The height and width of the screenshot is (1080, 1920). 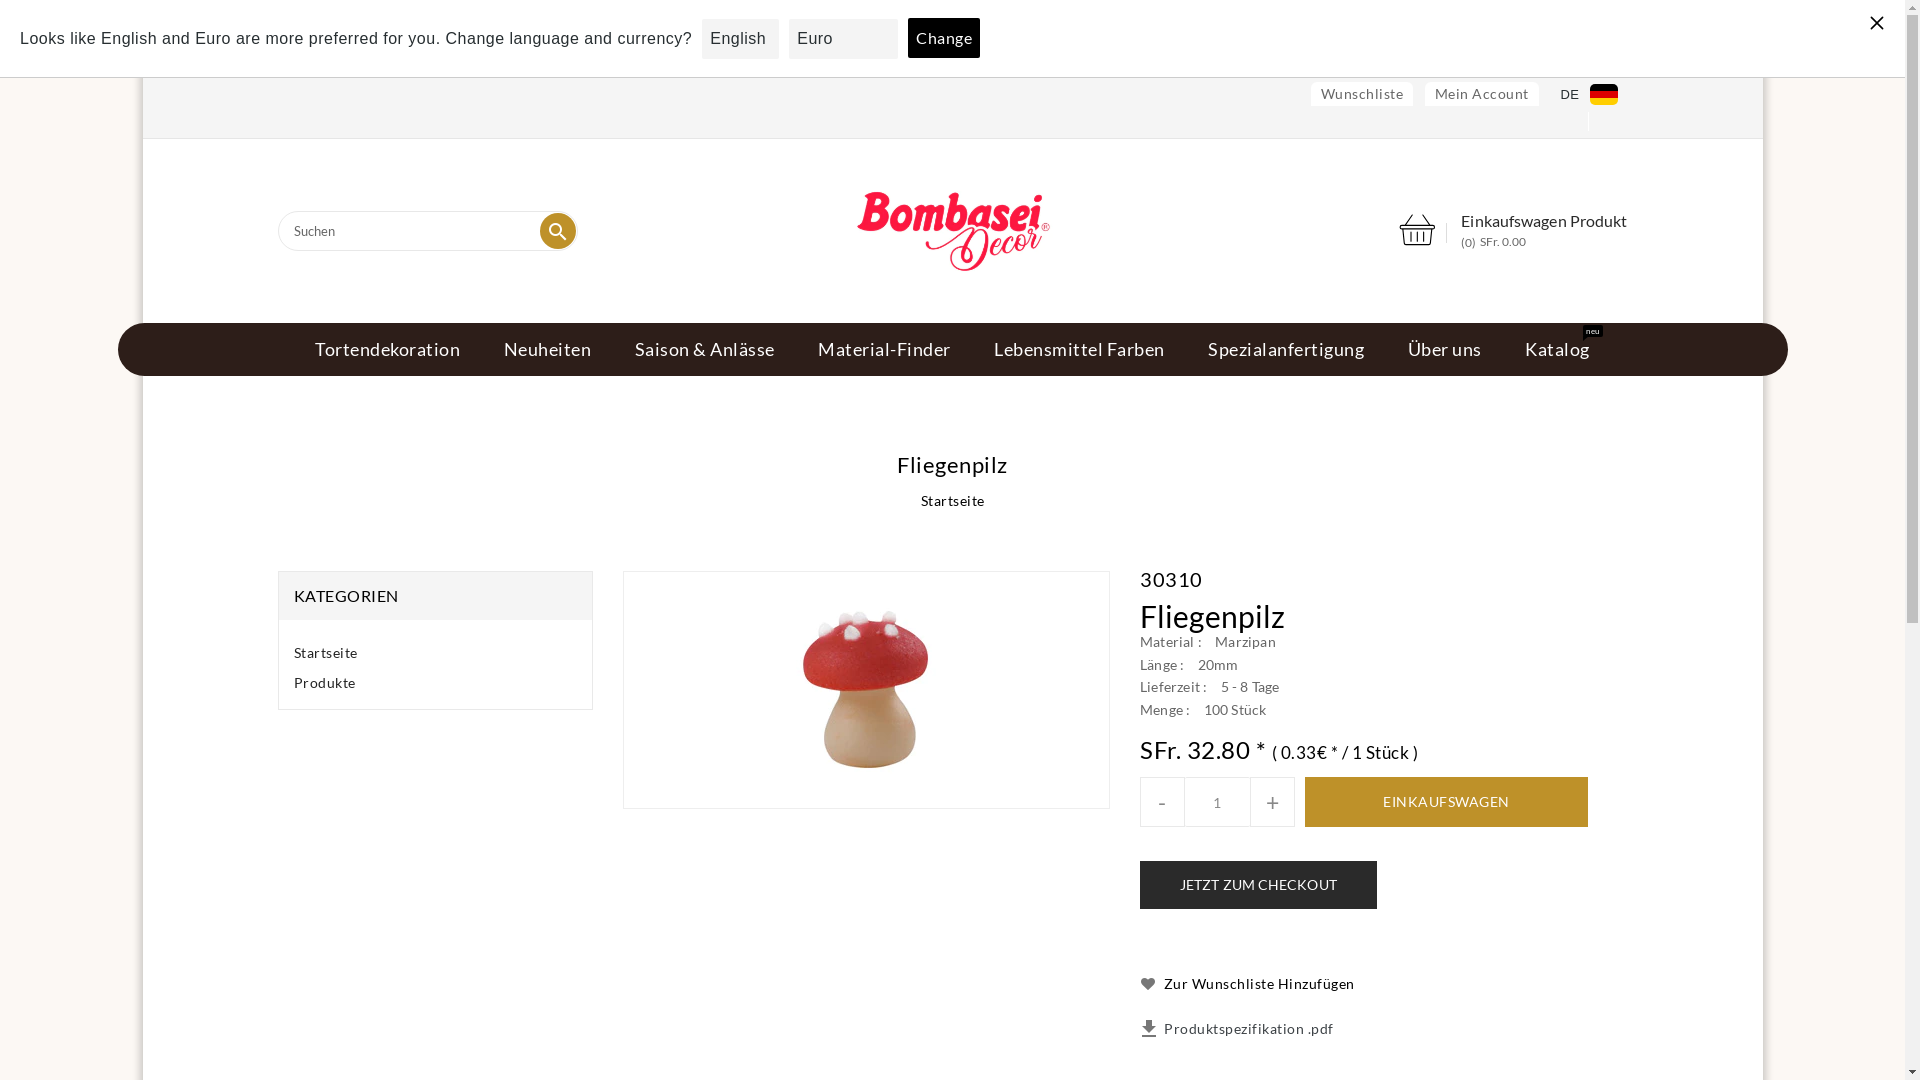 I want to click on Neuheiten, so click(x=548, y=349).